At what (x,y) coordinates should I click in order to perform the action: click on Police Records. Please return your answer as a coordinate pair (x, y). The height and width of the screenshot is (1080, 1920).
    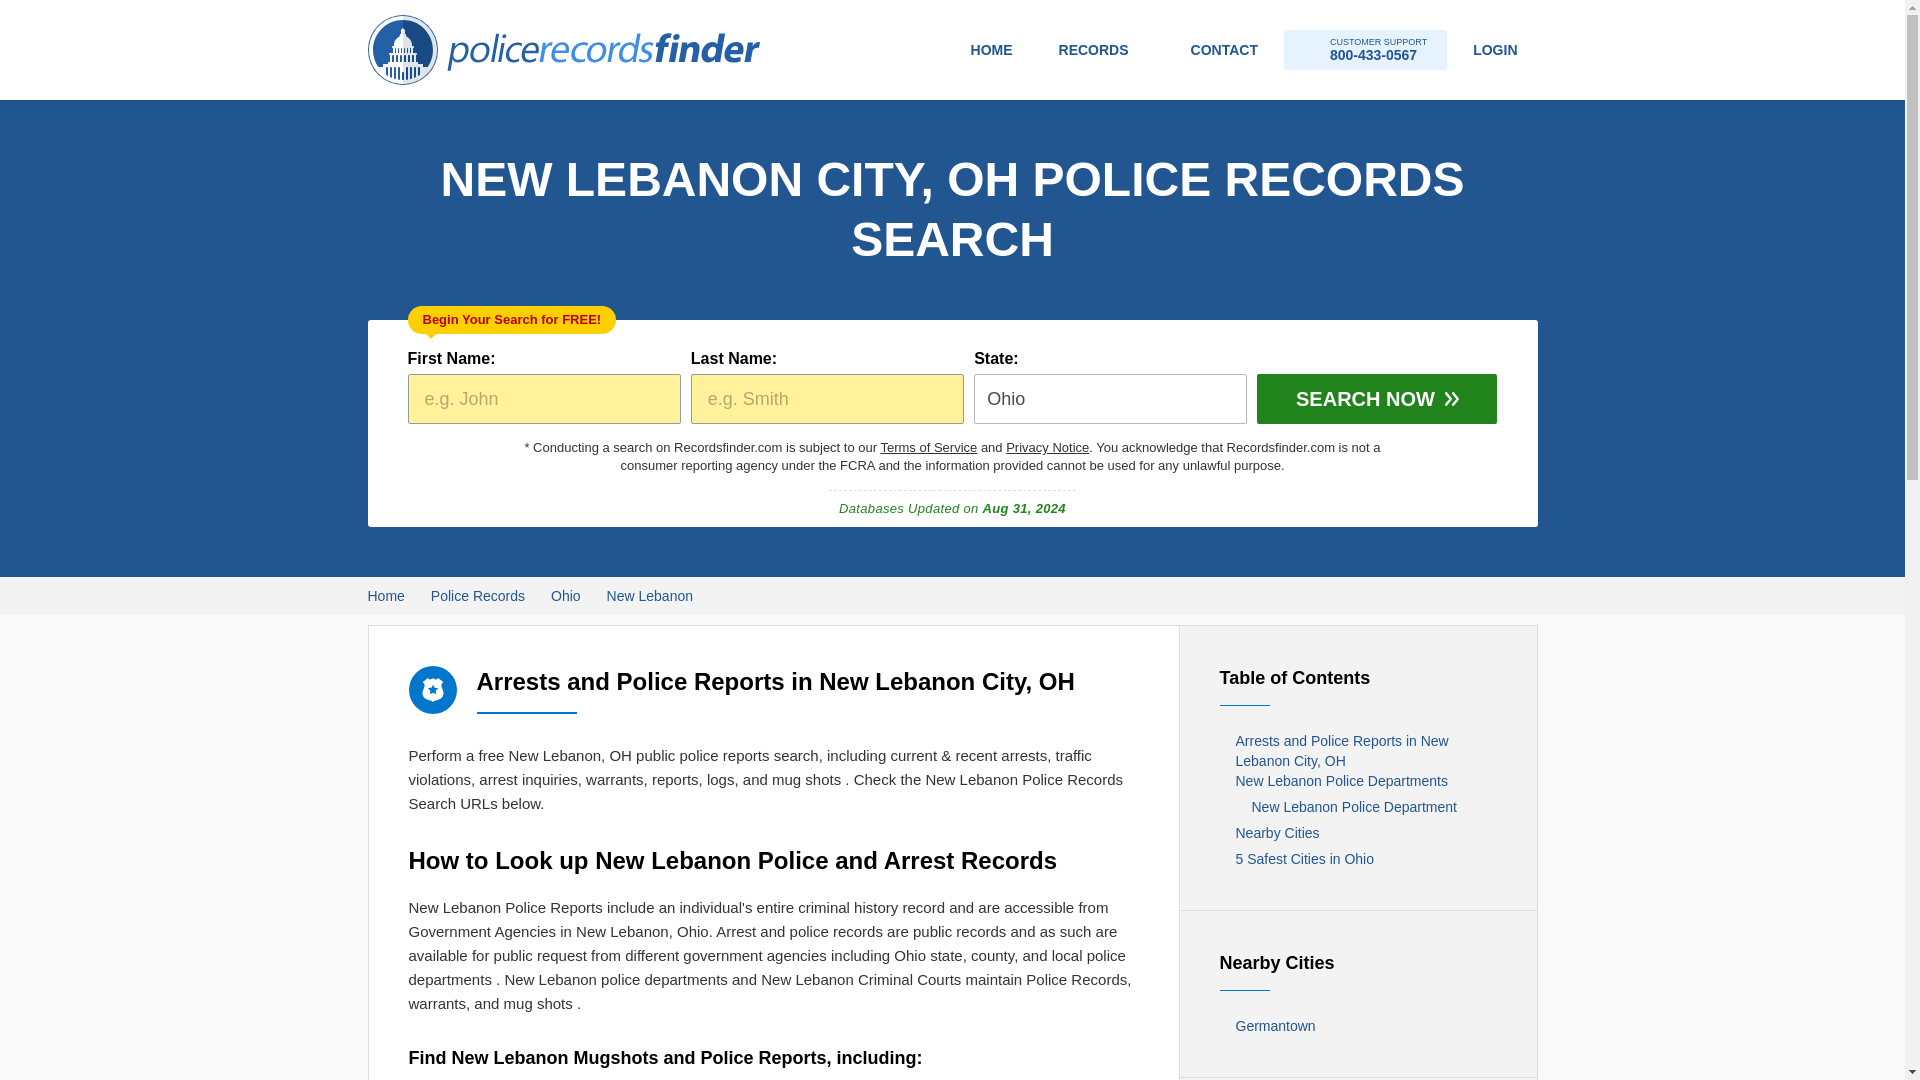
    Looking at the image, I should click on (477, 596).